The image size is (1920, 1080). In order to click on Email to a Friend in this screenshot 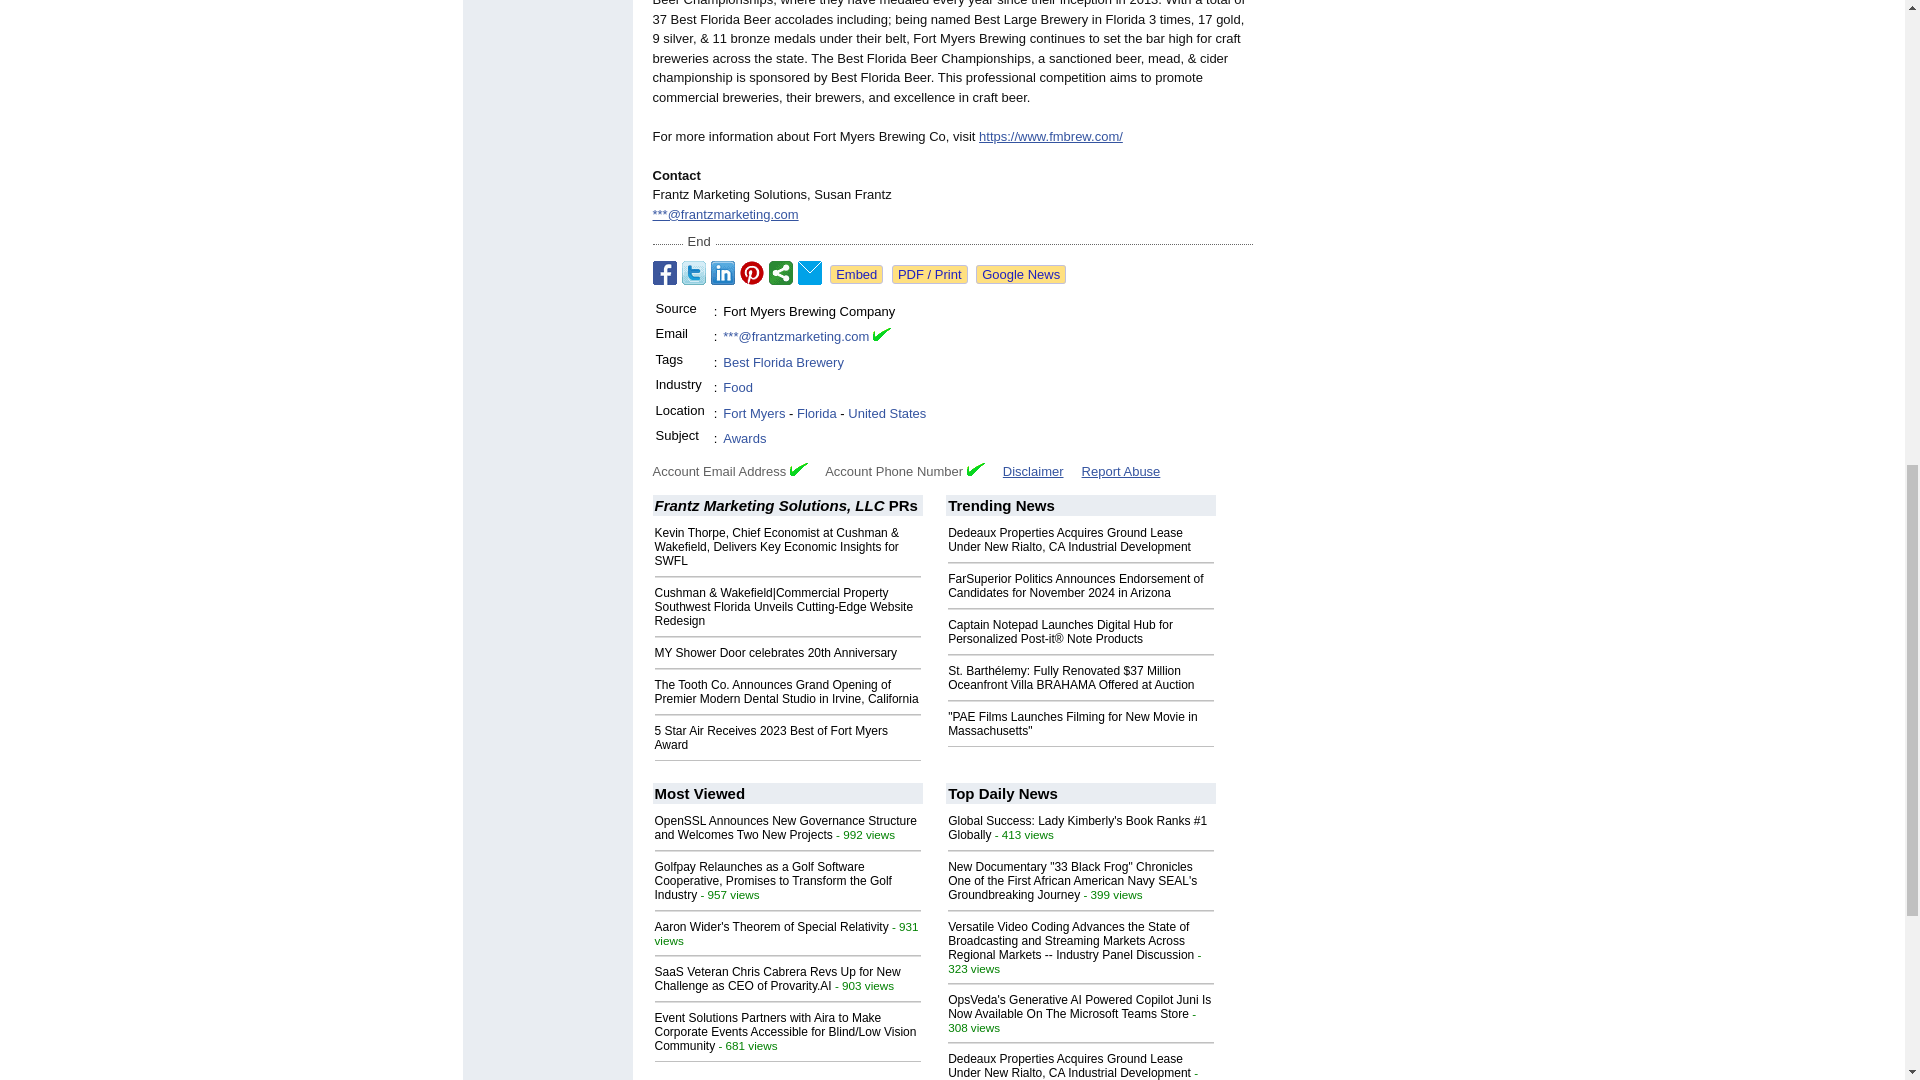, I will do `click(810, 273)`.